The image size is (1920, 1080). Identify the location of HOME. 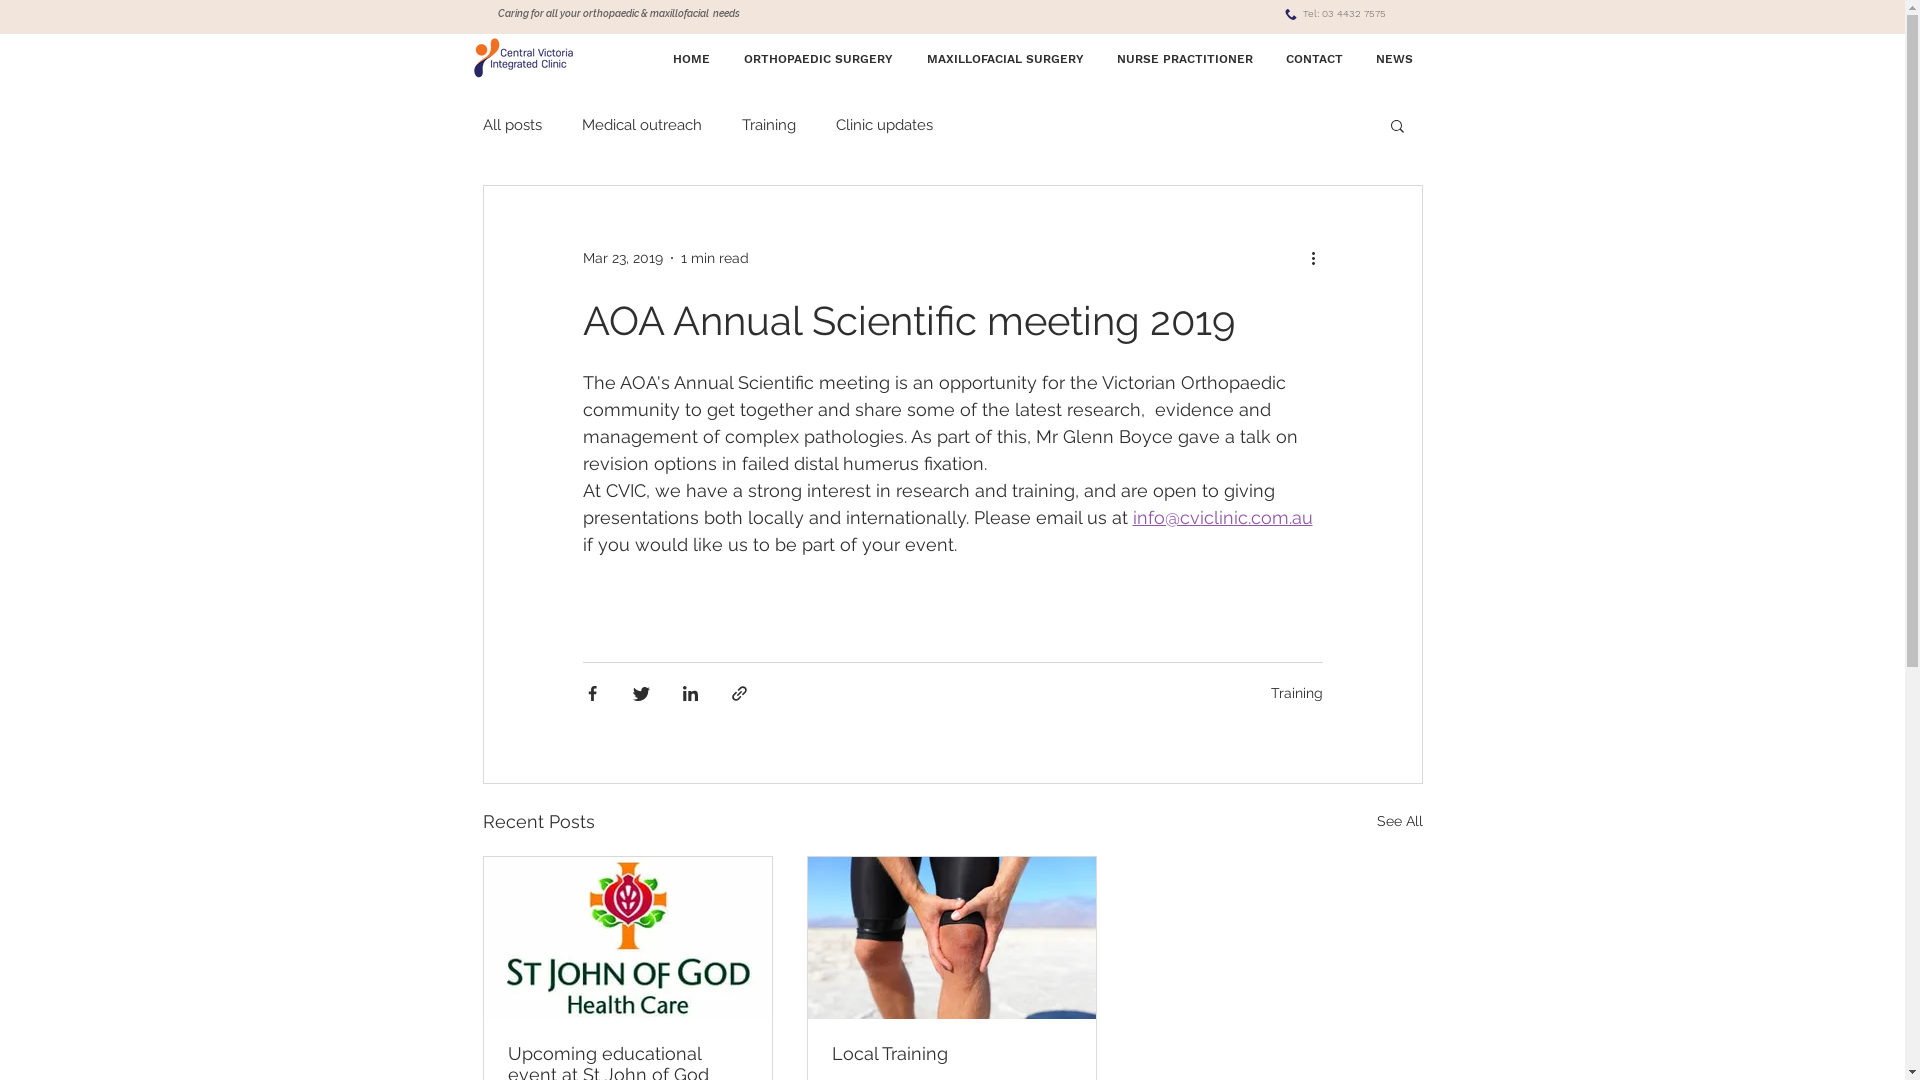
(692, 59).